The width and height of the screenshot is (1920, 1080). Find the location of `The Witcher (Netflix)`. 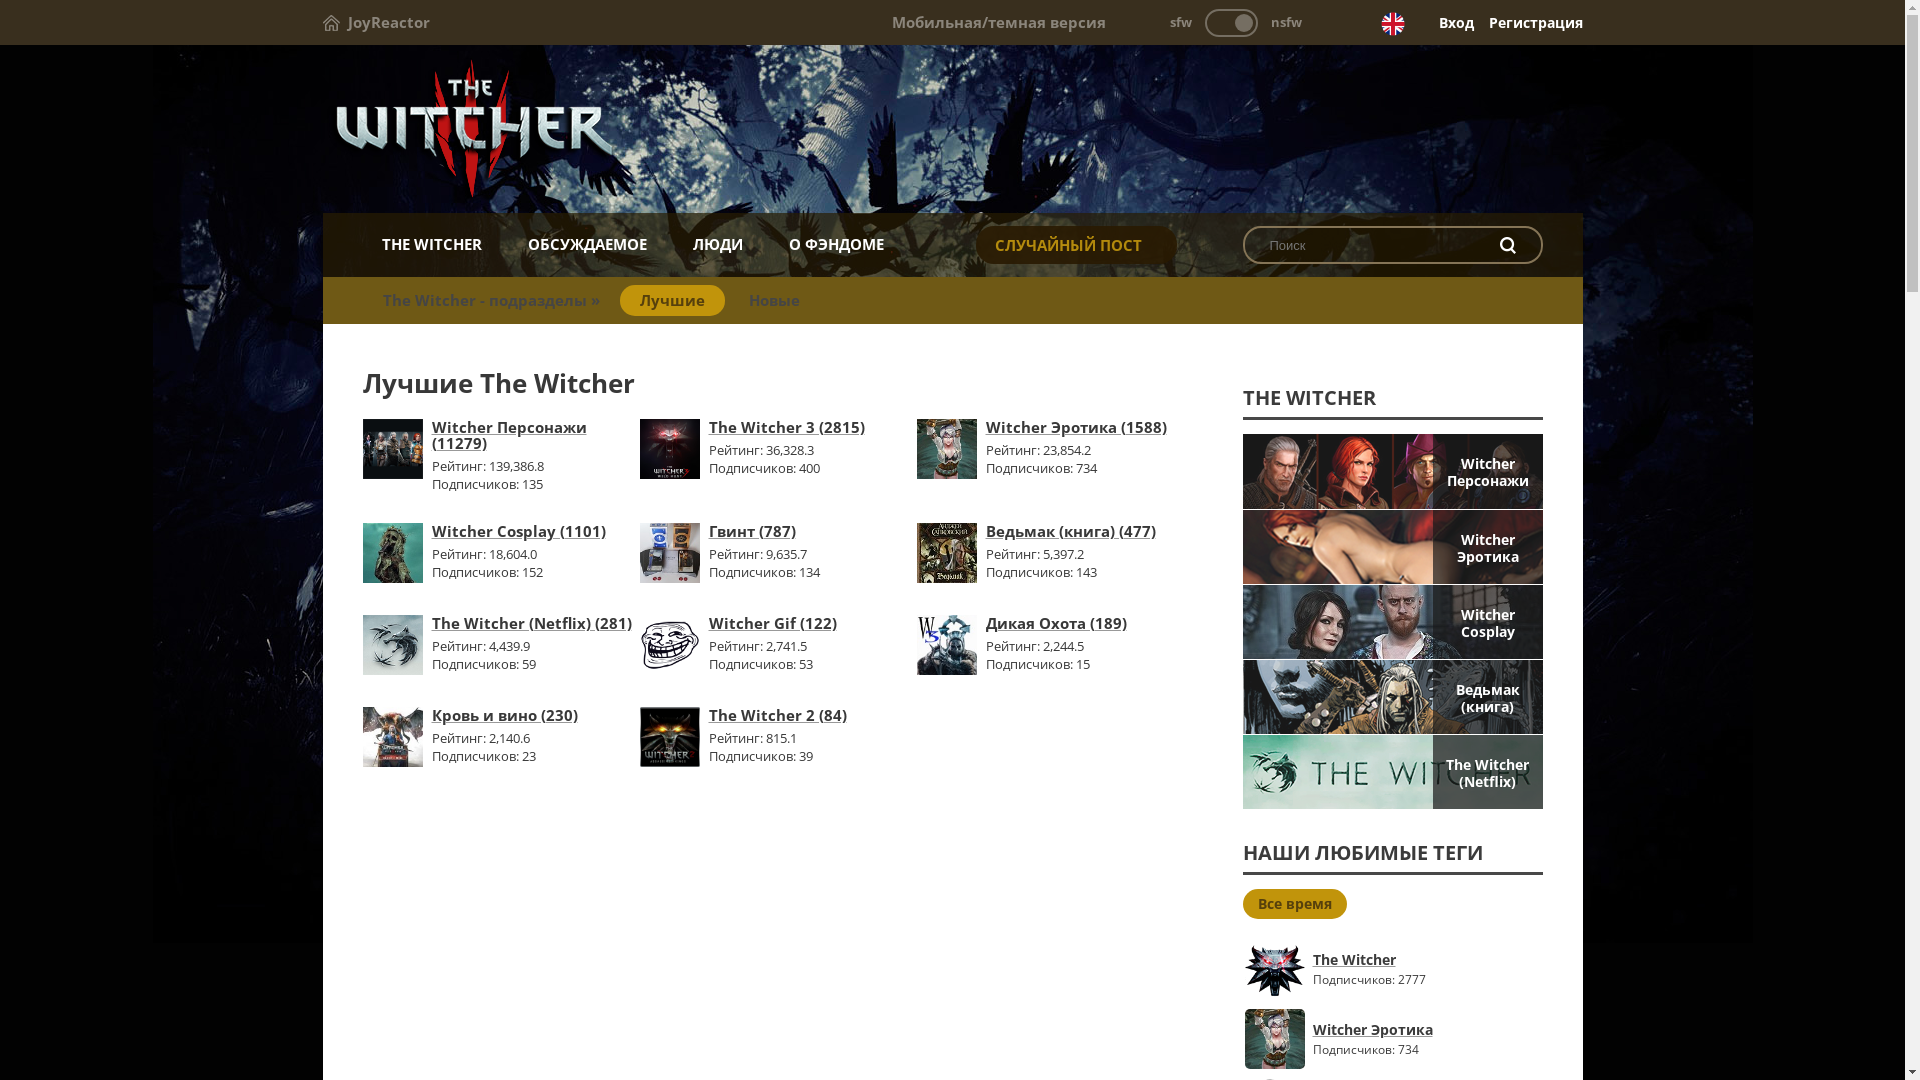

The Witcher (Netflix) is located at coordinates (1392, 772).